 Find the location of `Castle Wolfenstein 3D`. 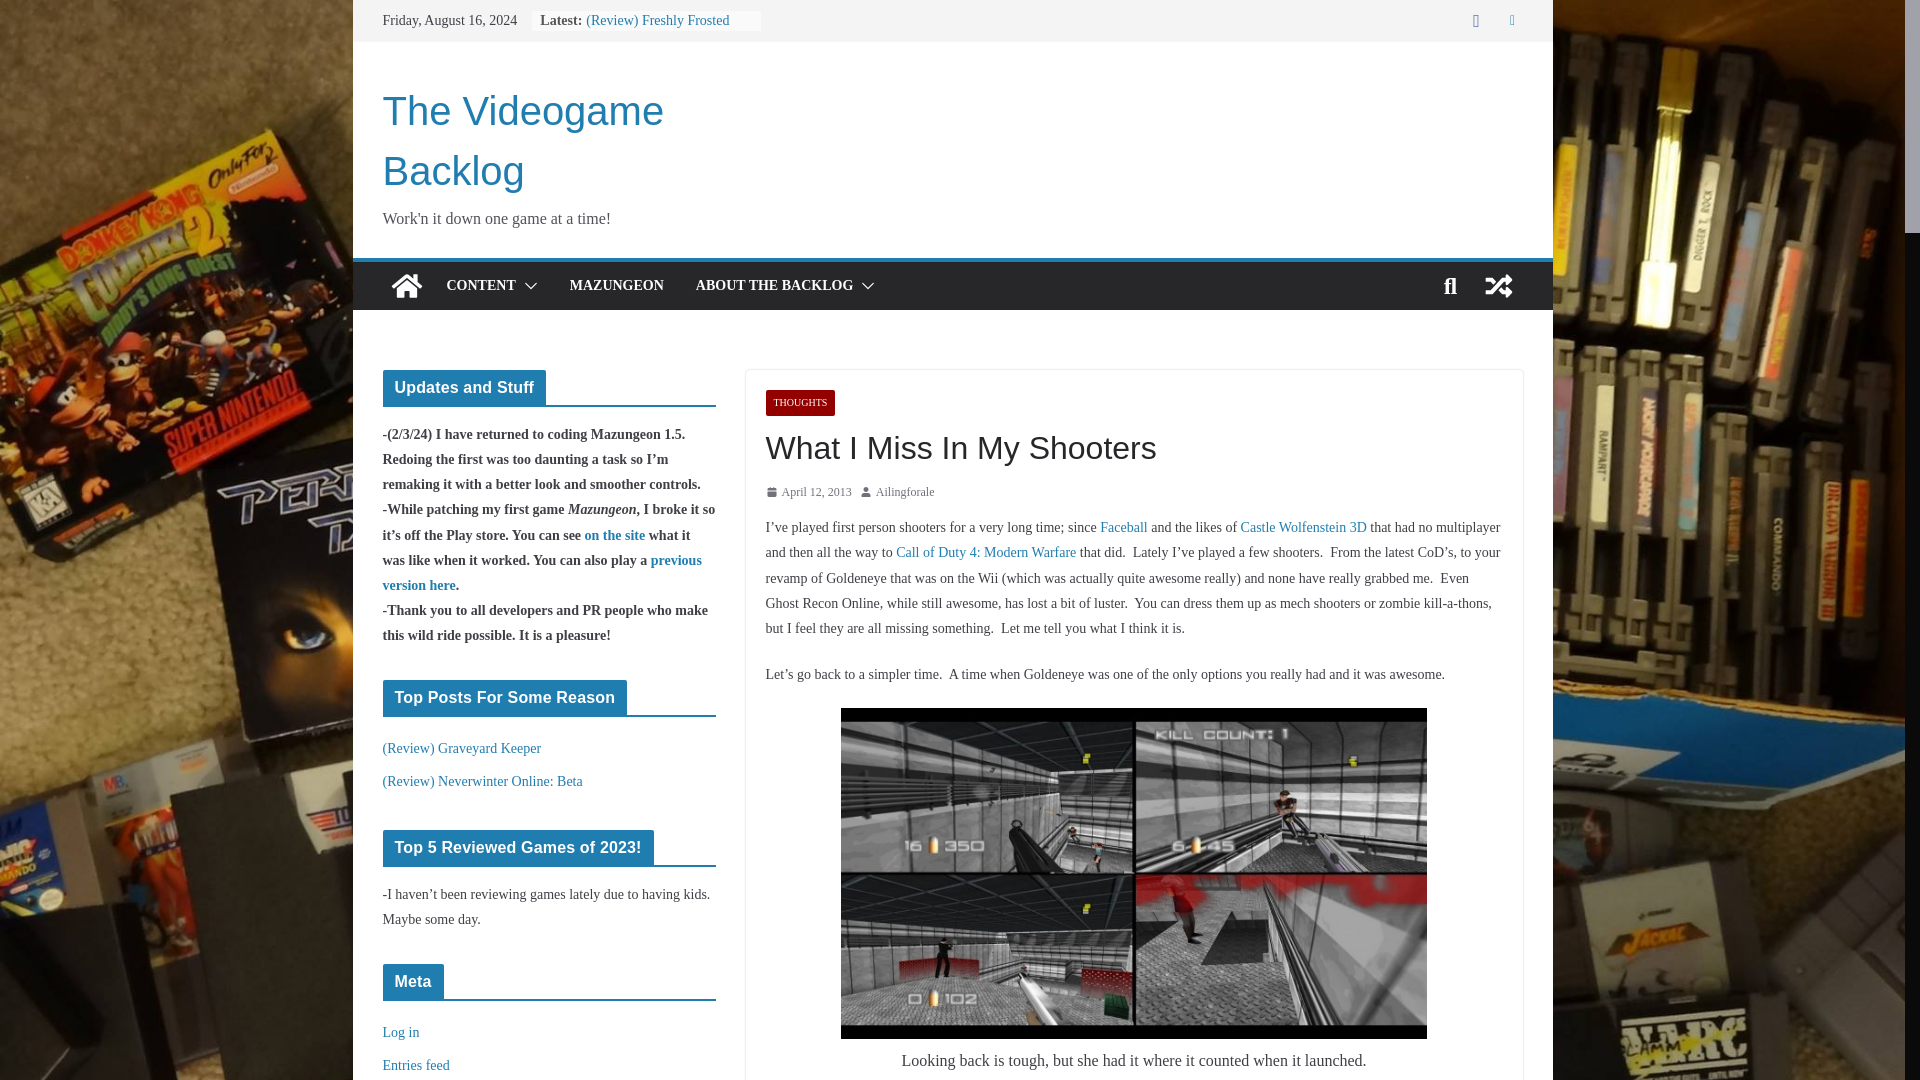

Castle Wolfenstein 3D is located at coordinates (1304, 526).